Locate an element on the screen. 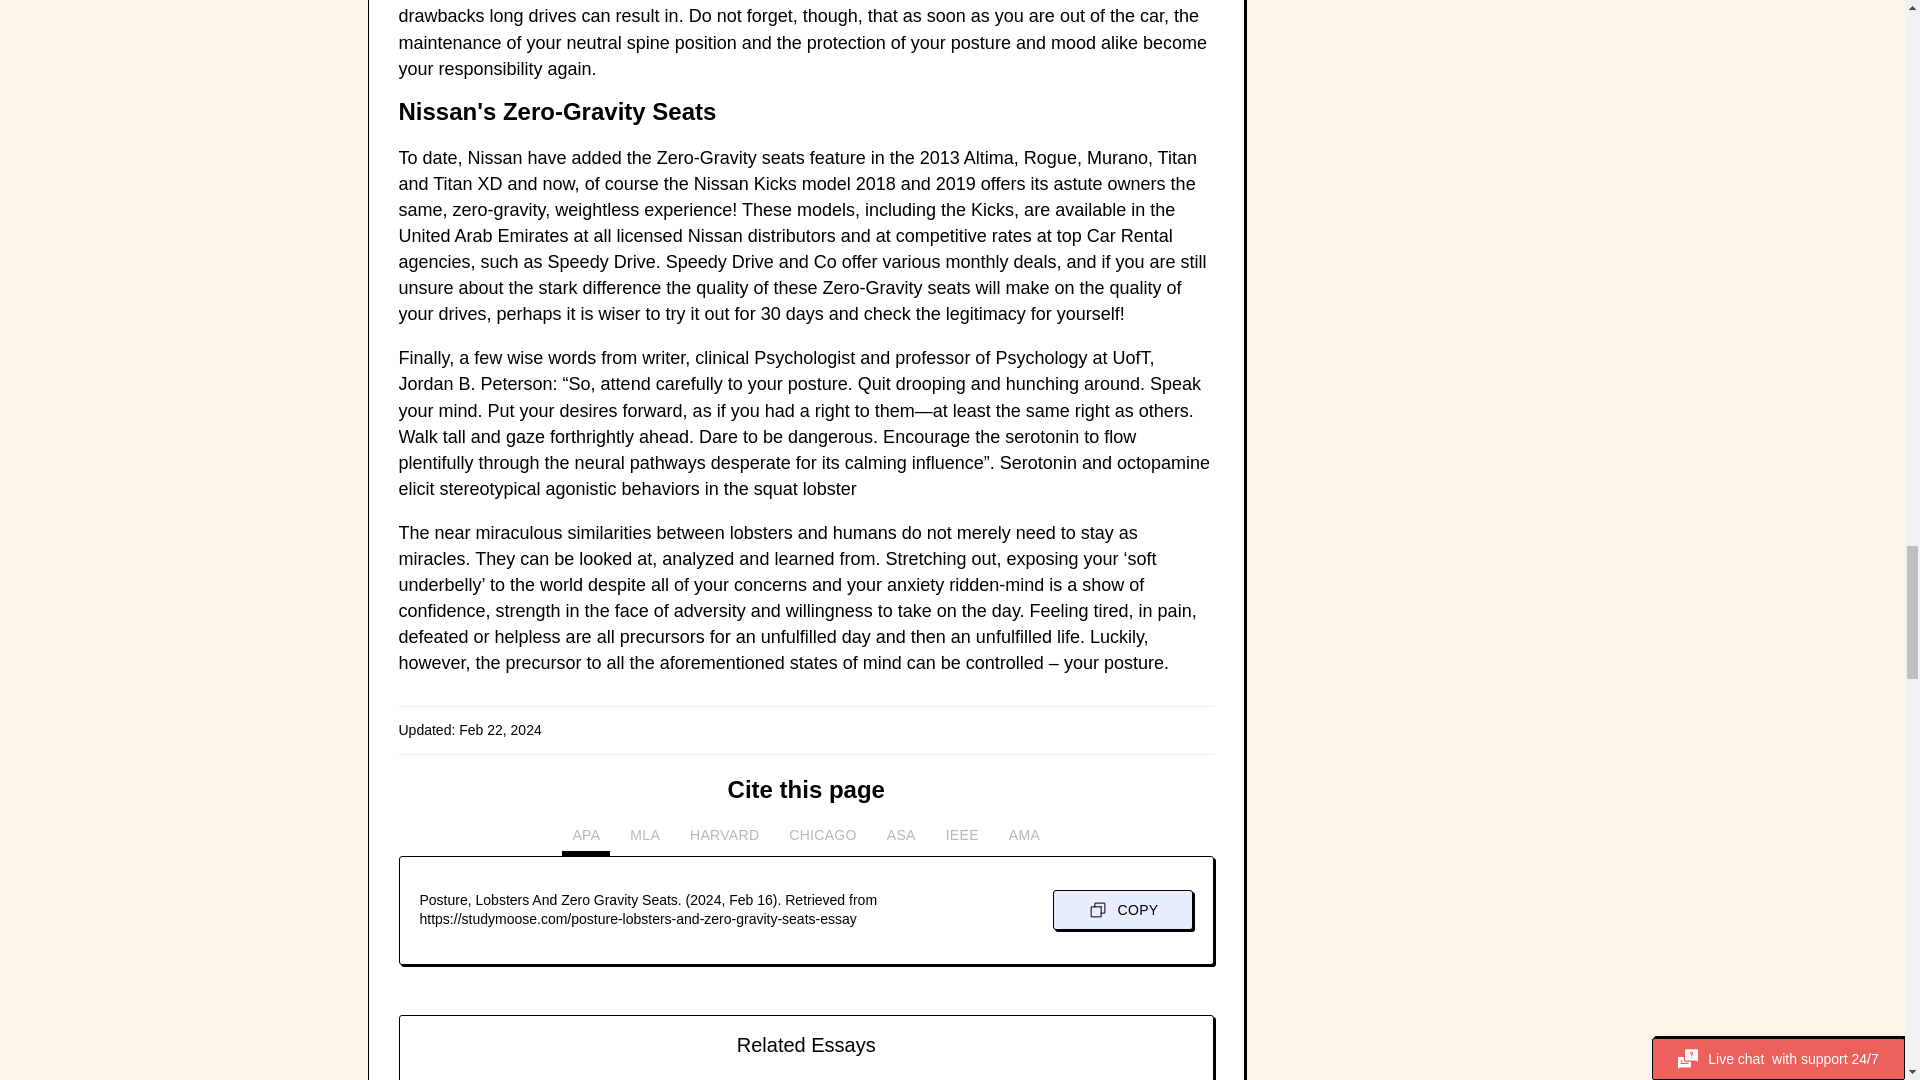  APA is located at coordinates (586, 840).